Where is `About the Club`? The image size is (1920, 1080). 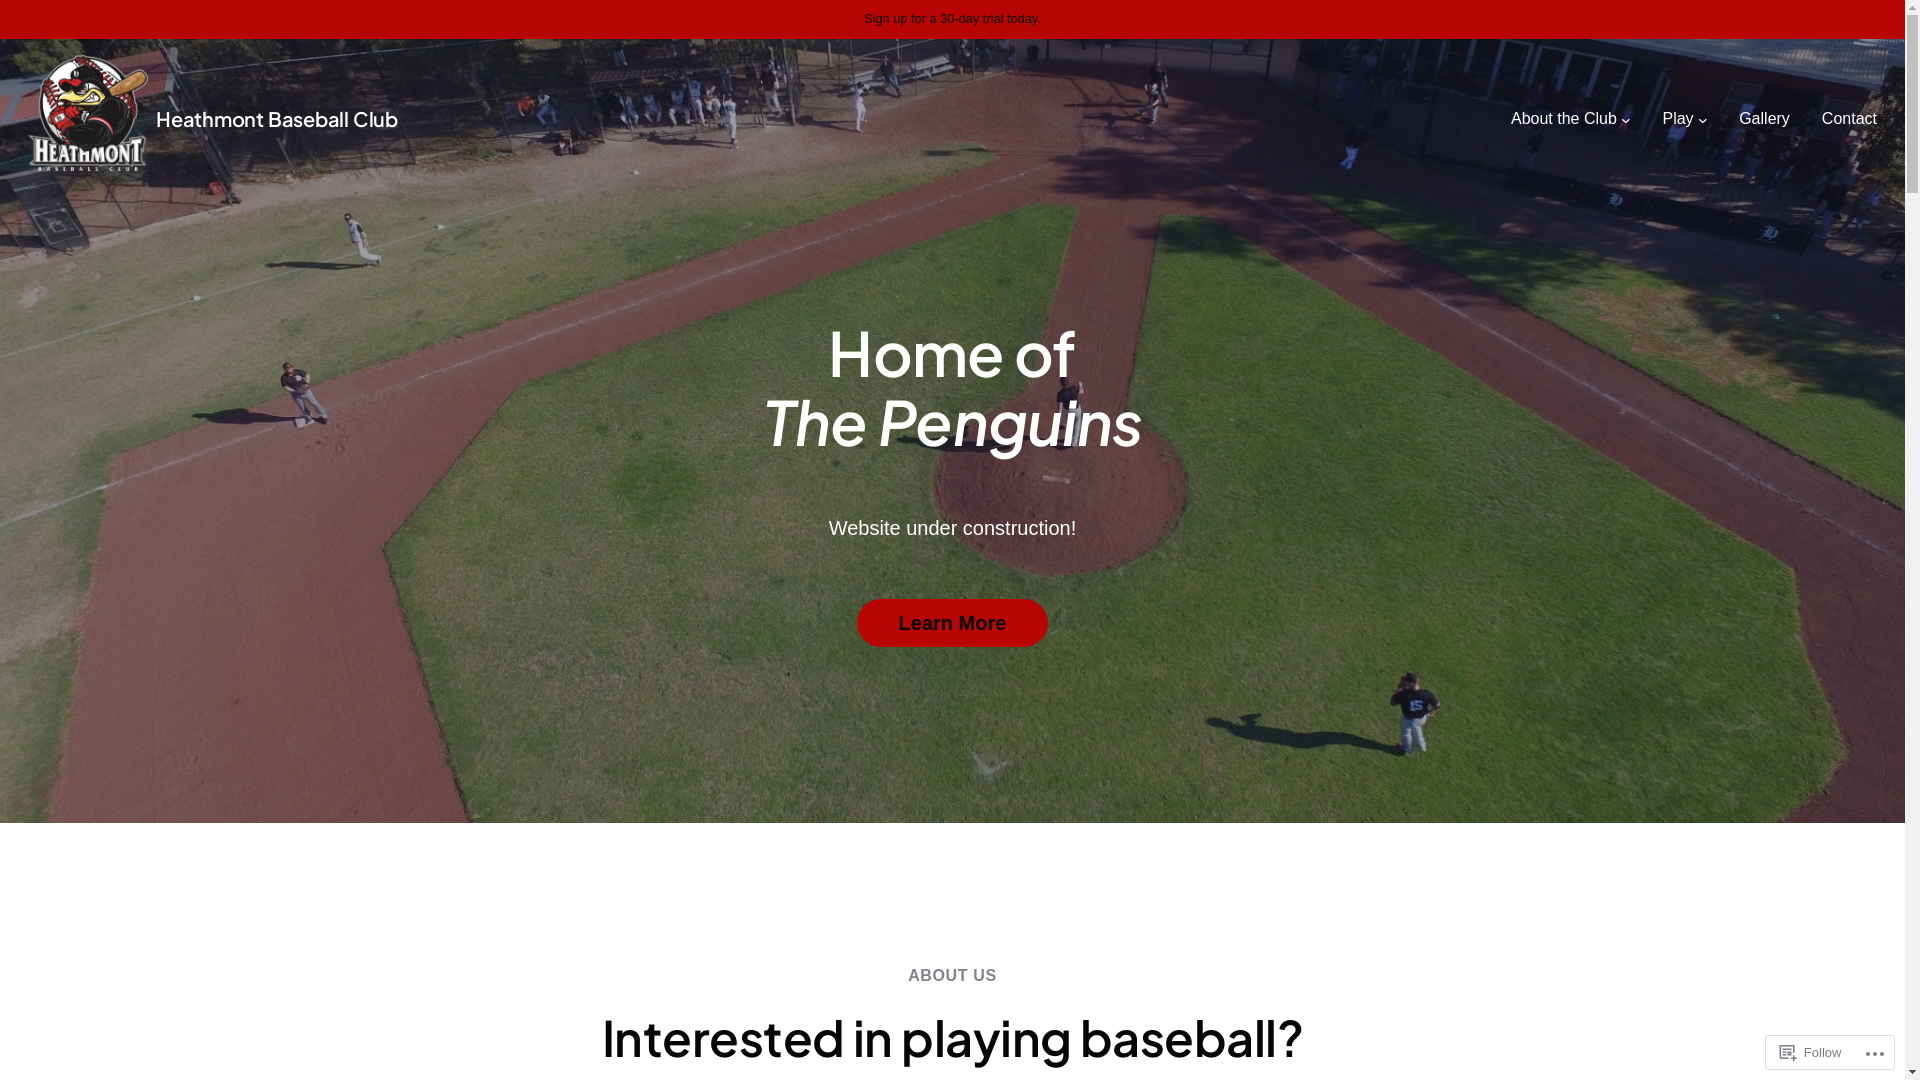 About the Club is located at coordinates (1564, 119).